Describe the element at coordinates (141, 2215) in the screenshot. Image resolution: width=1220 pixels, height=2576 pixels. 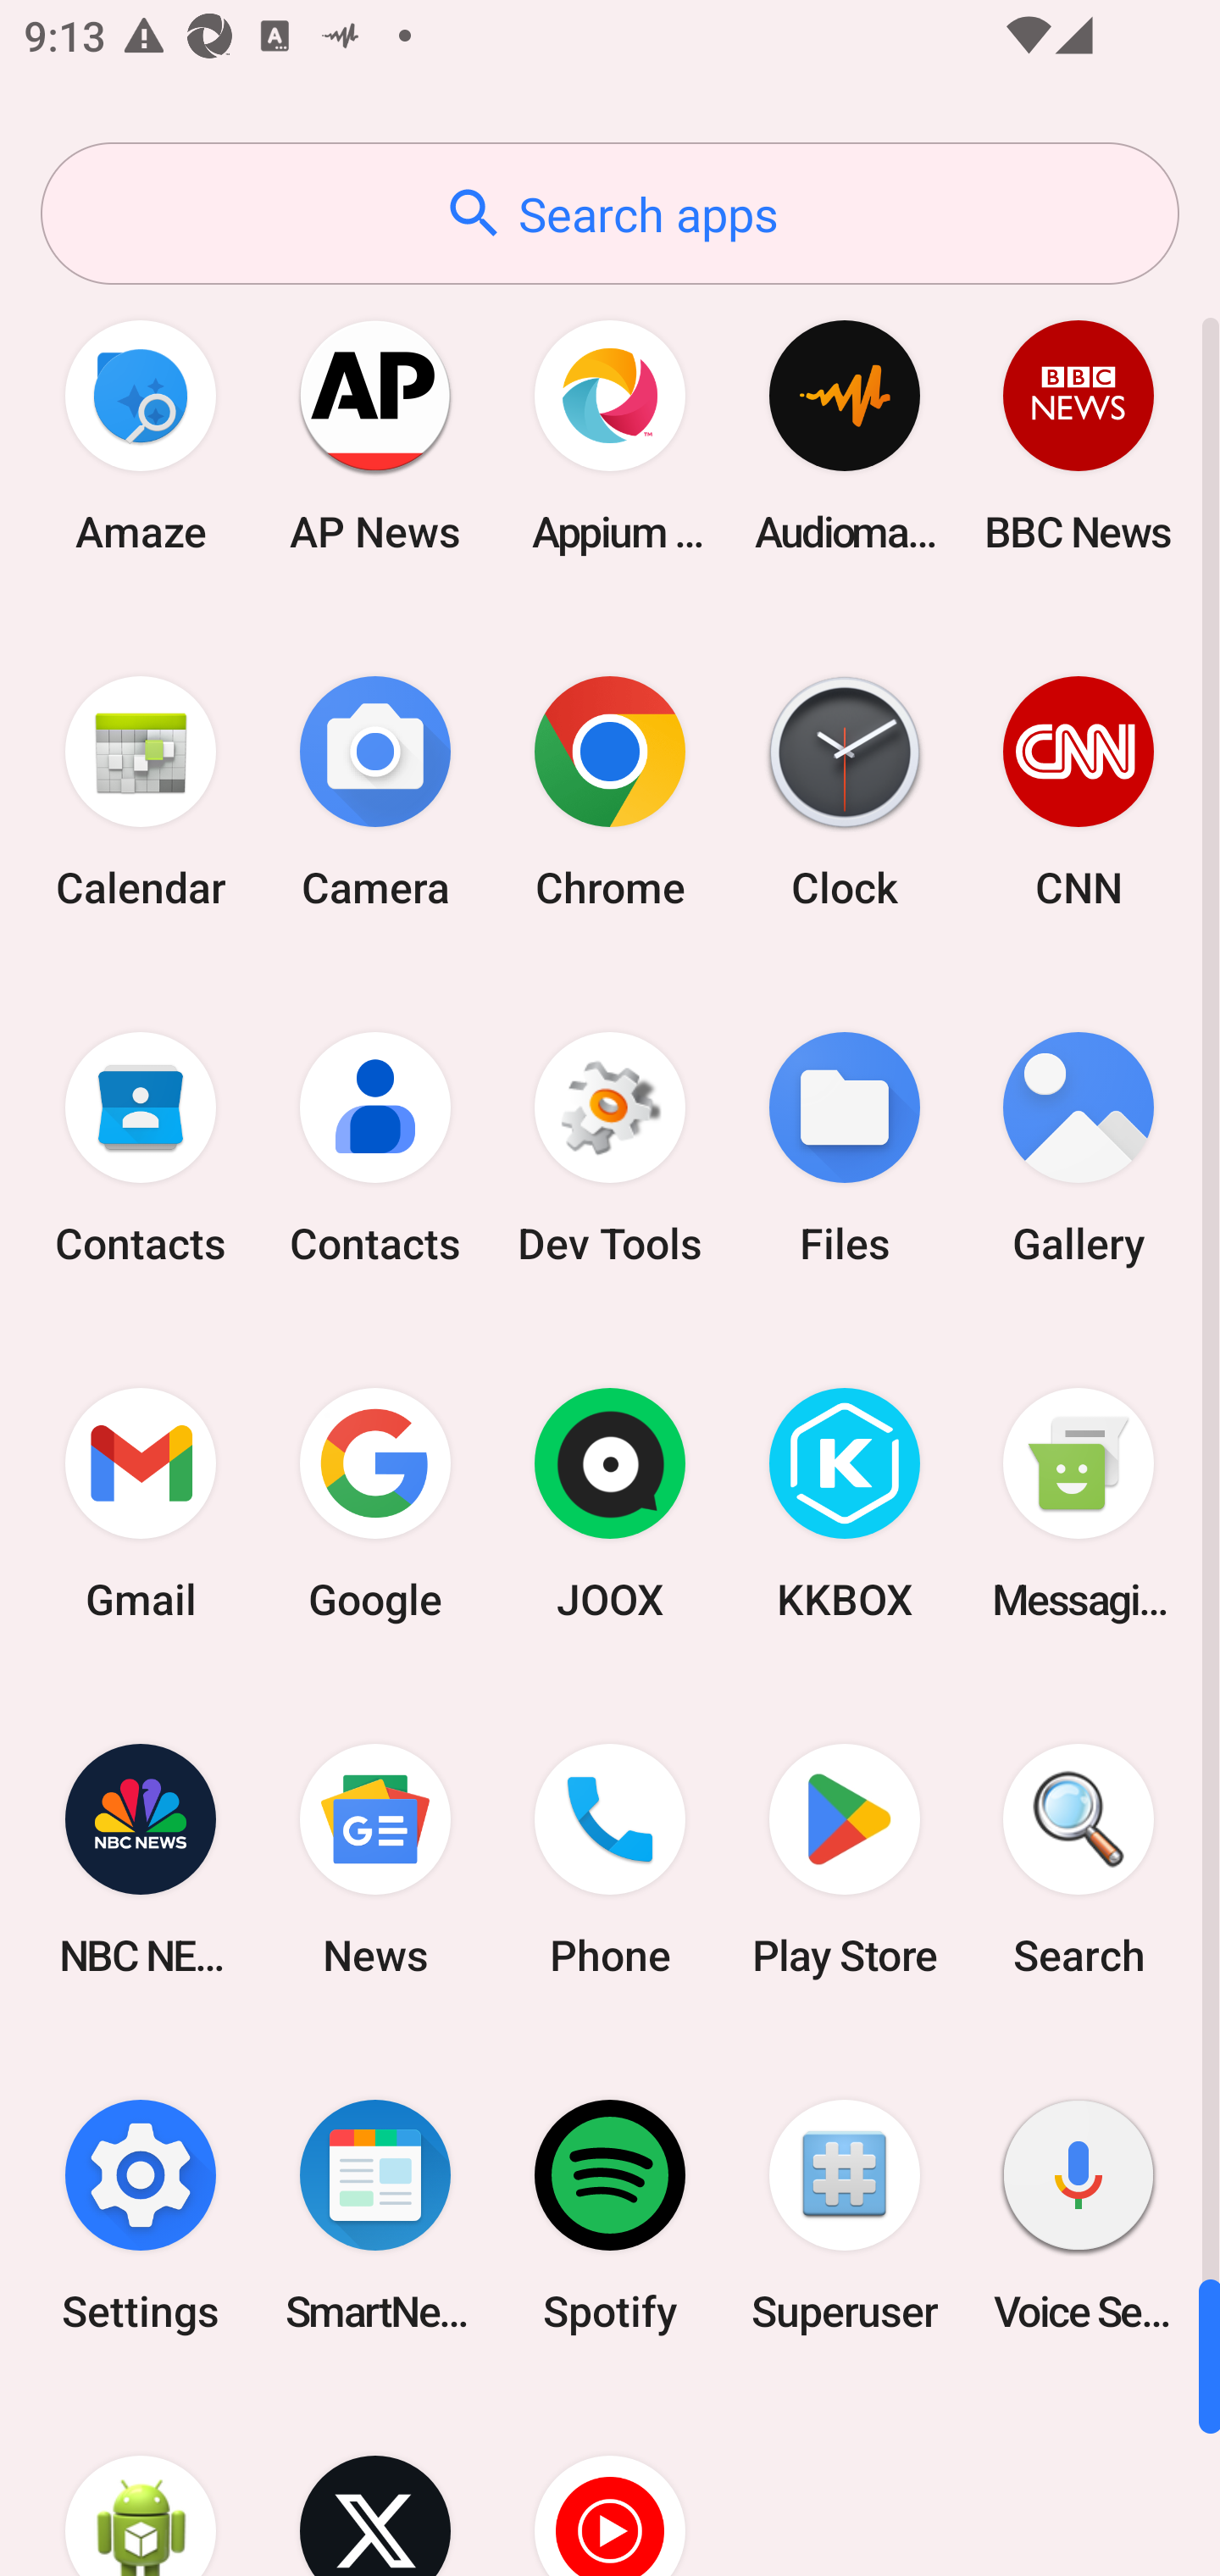
I see `Settings` at that location.